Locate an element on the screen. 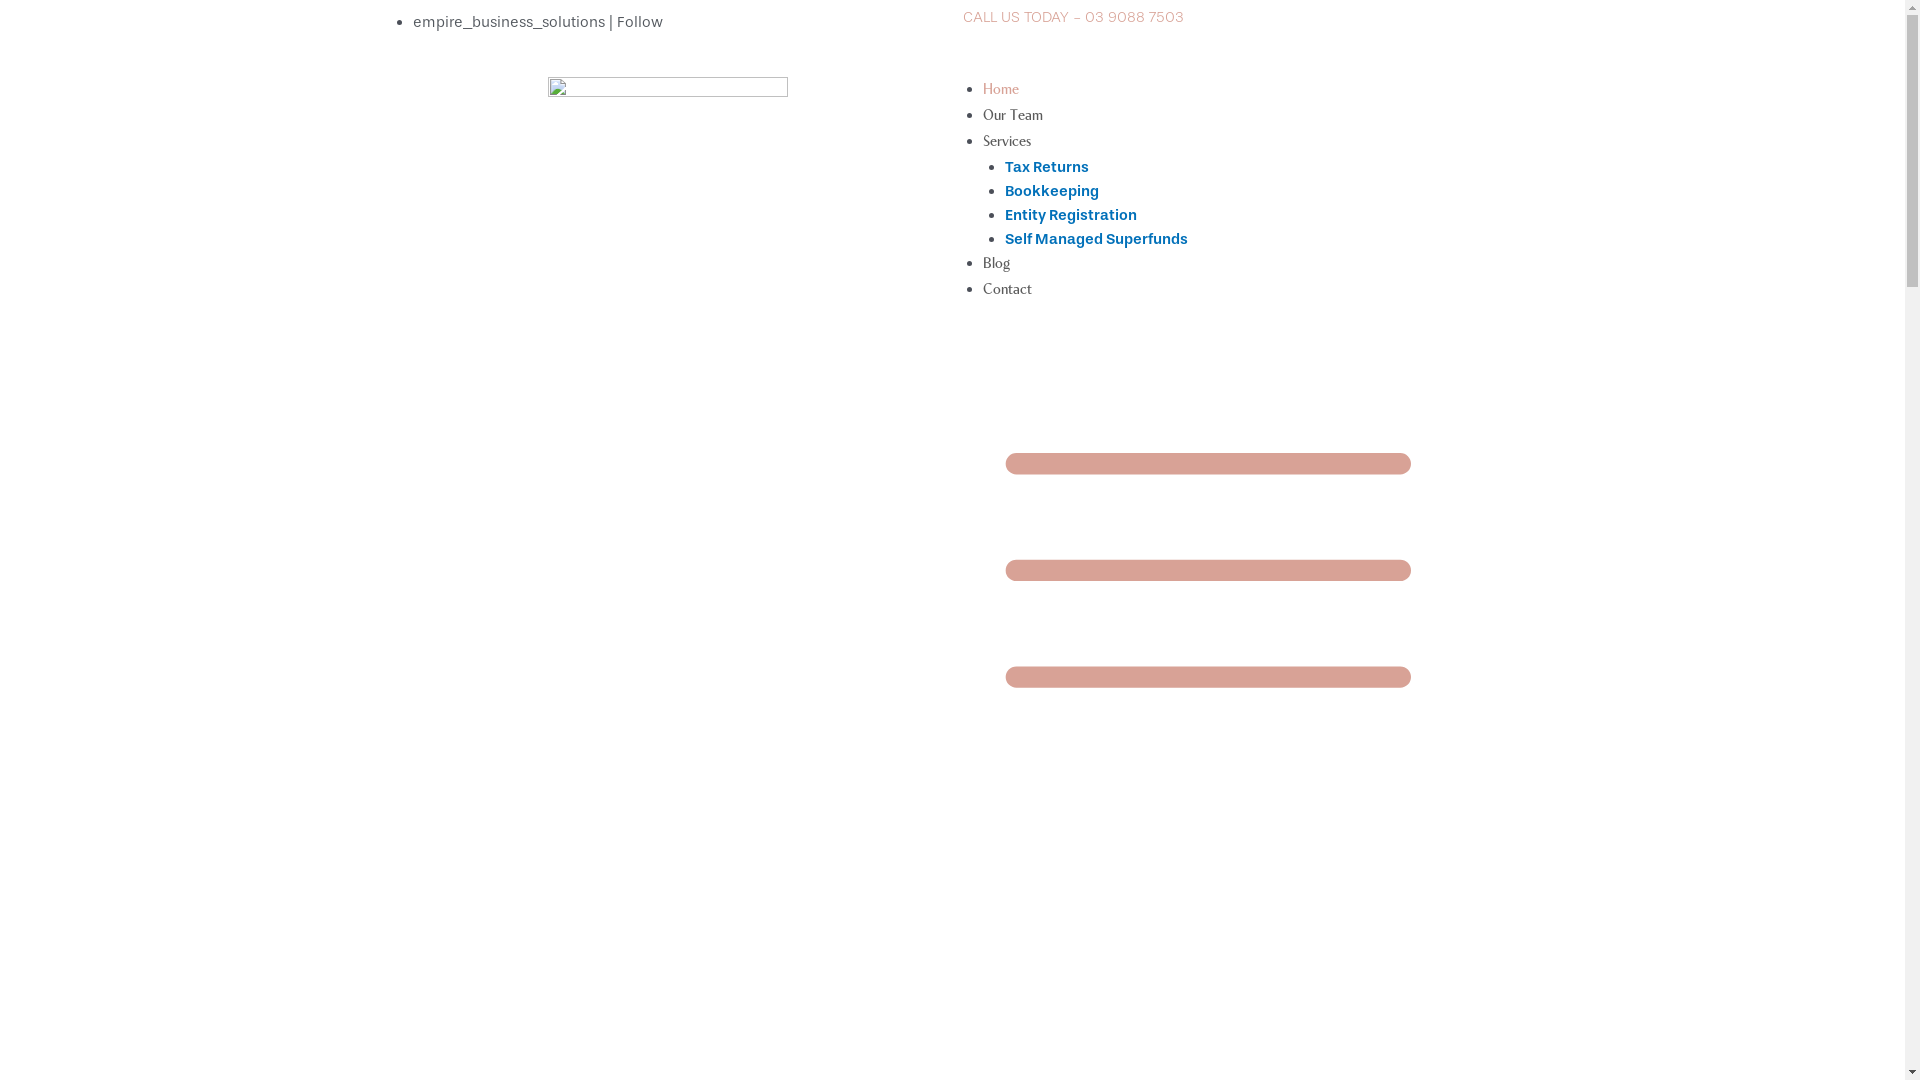 The image size is (1920, 1080). Our Team is located at coordinates (1012, 116).